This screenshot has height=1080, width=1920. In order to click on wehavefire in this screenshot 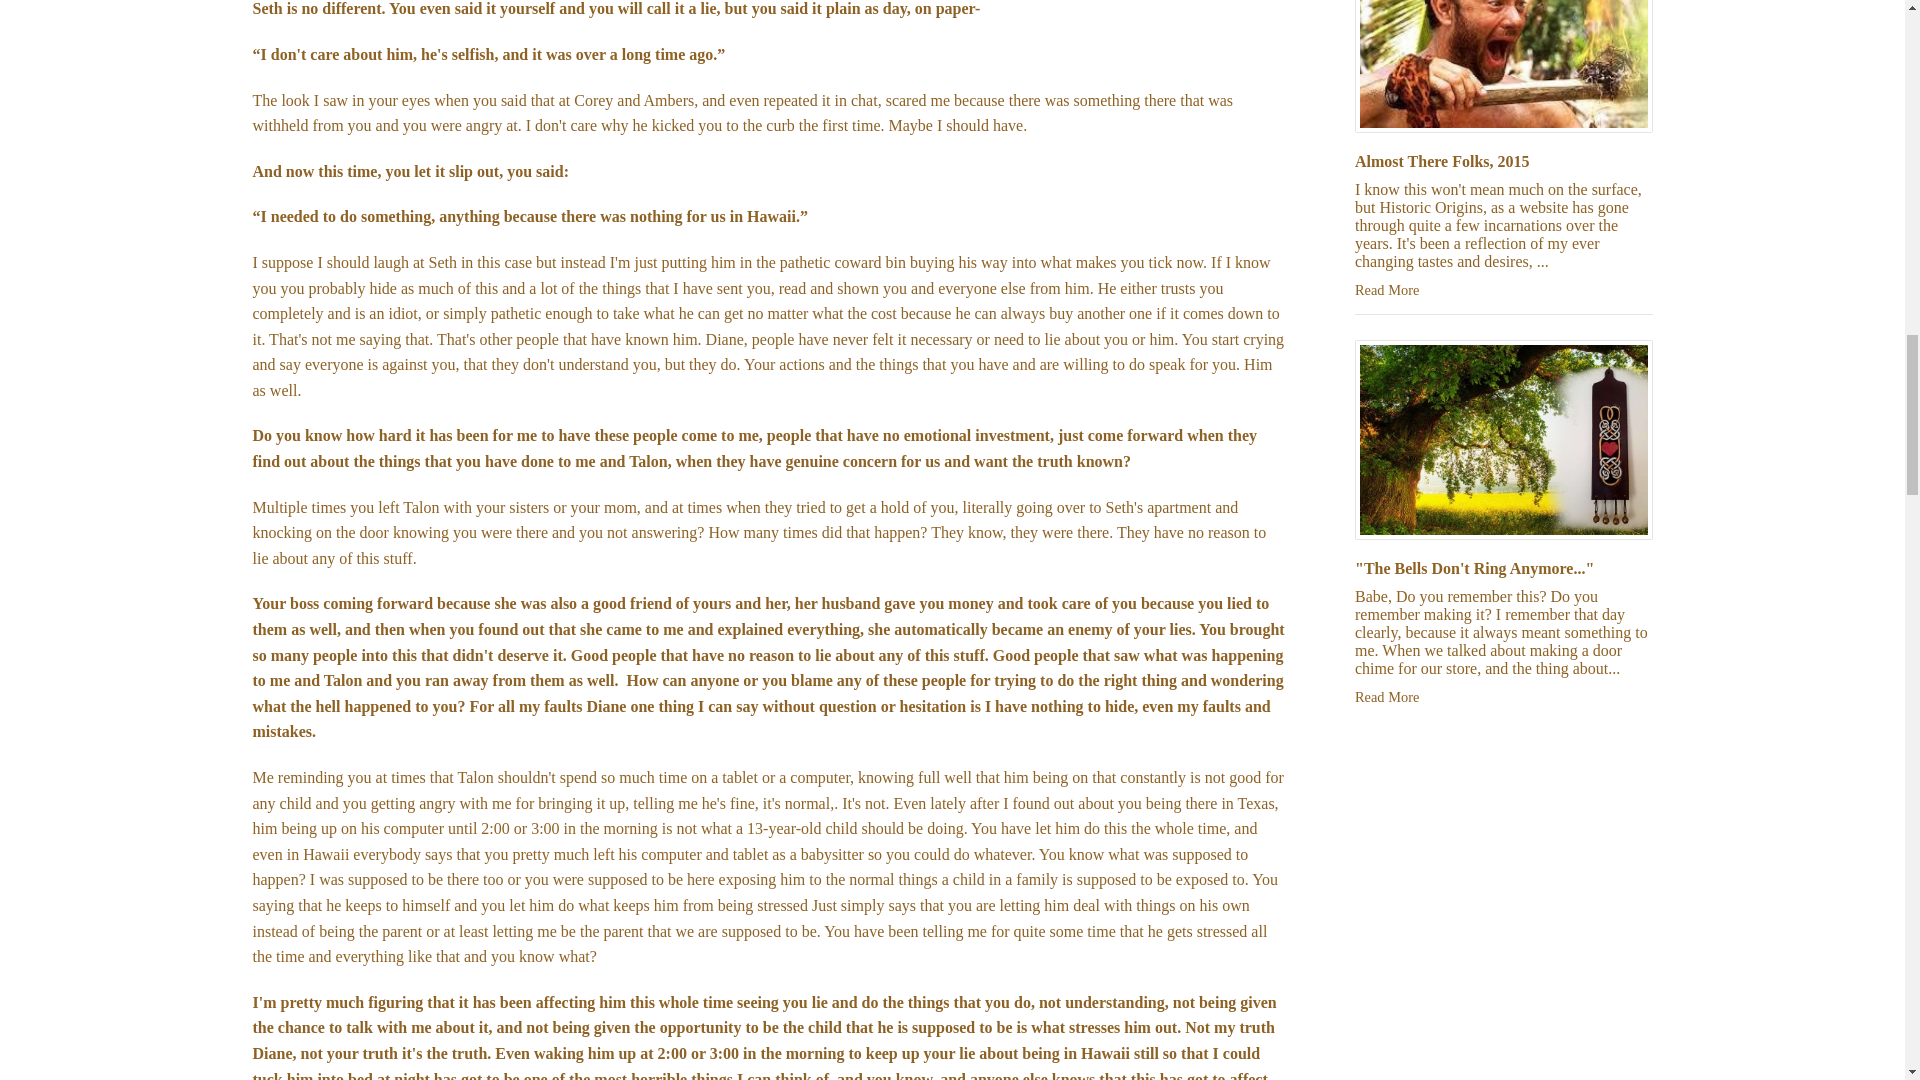, I will do `click(1504, 66)`.